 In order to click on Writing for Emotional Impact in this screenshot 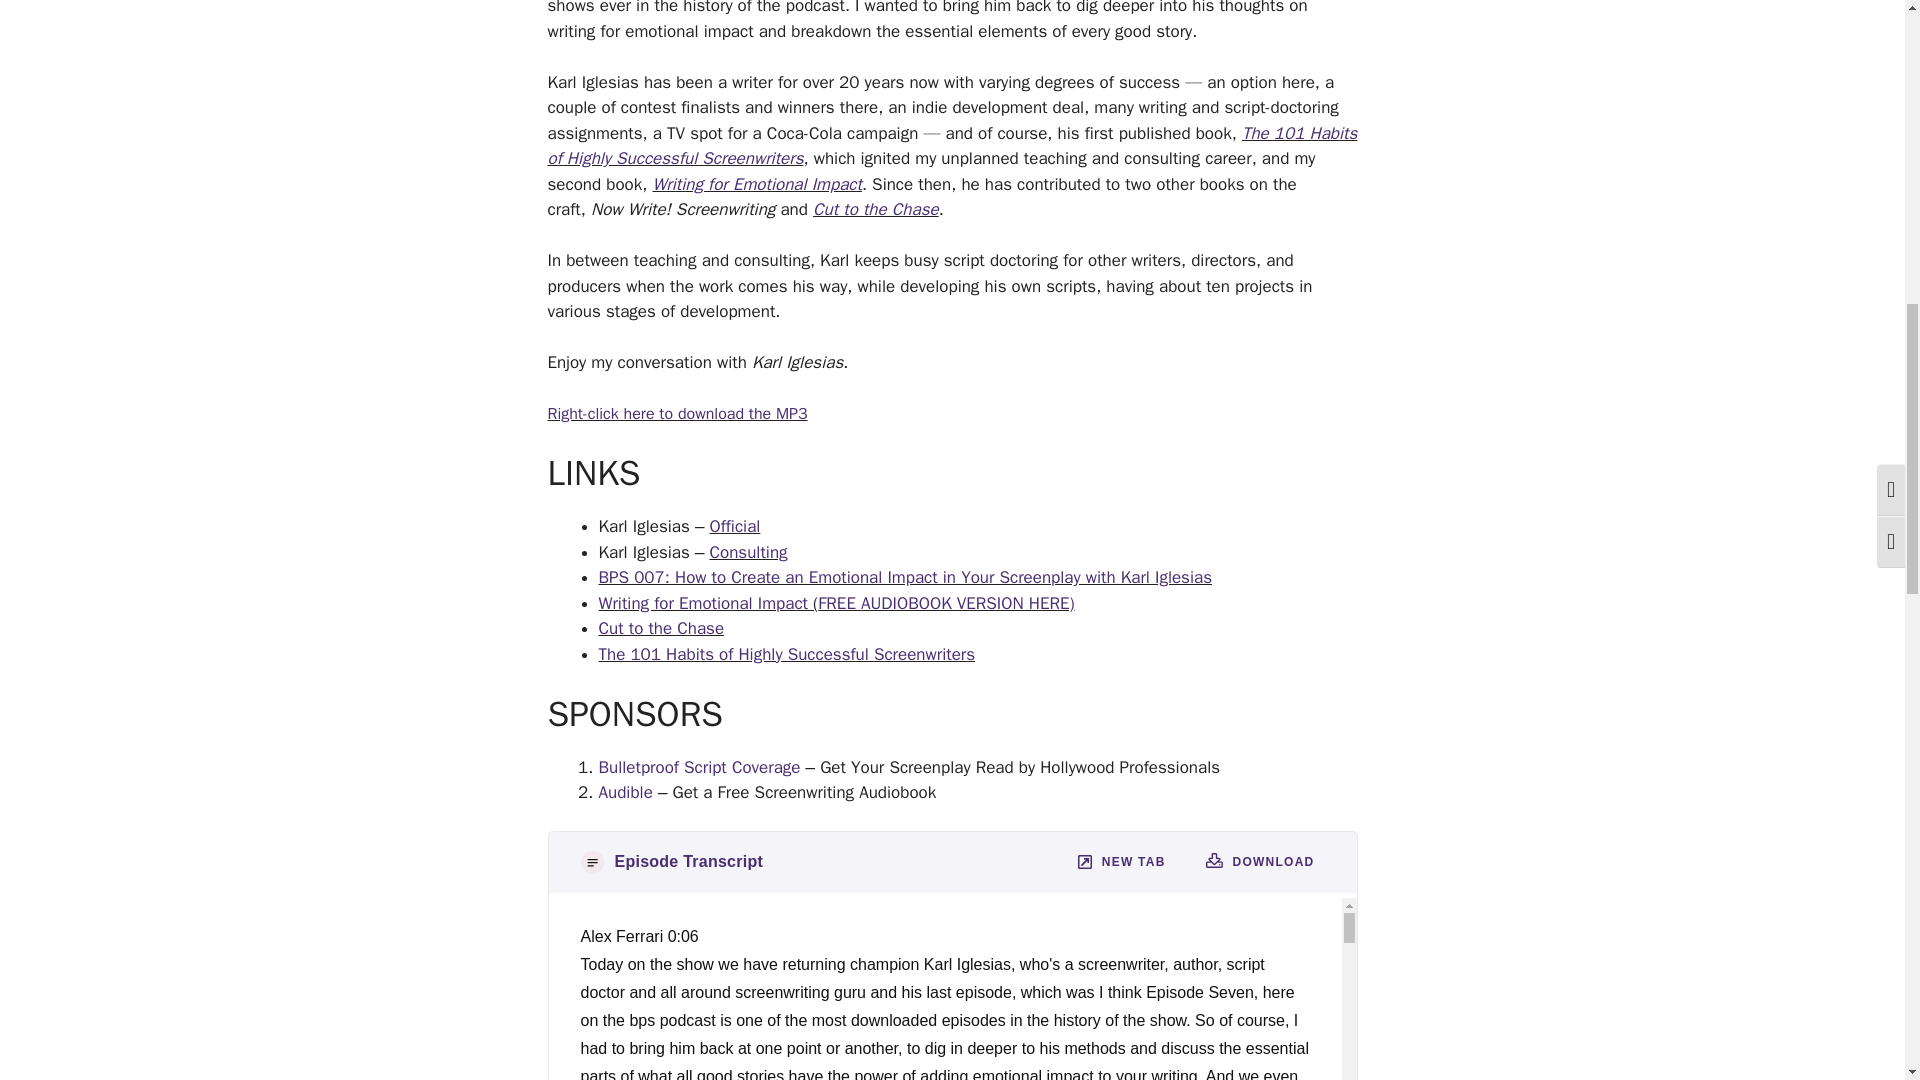, I will do `click(756, 184)`.